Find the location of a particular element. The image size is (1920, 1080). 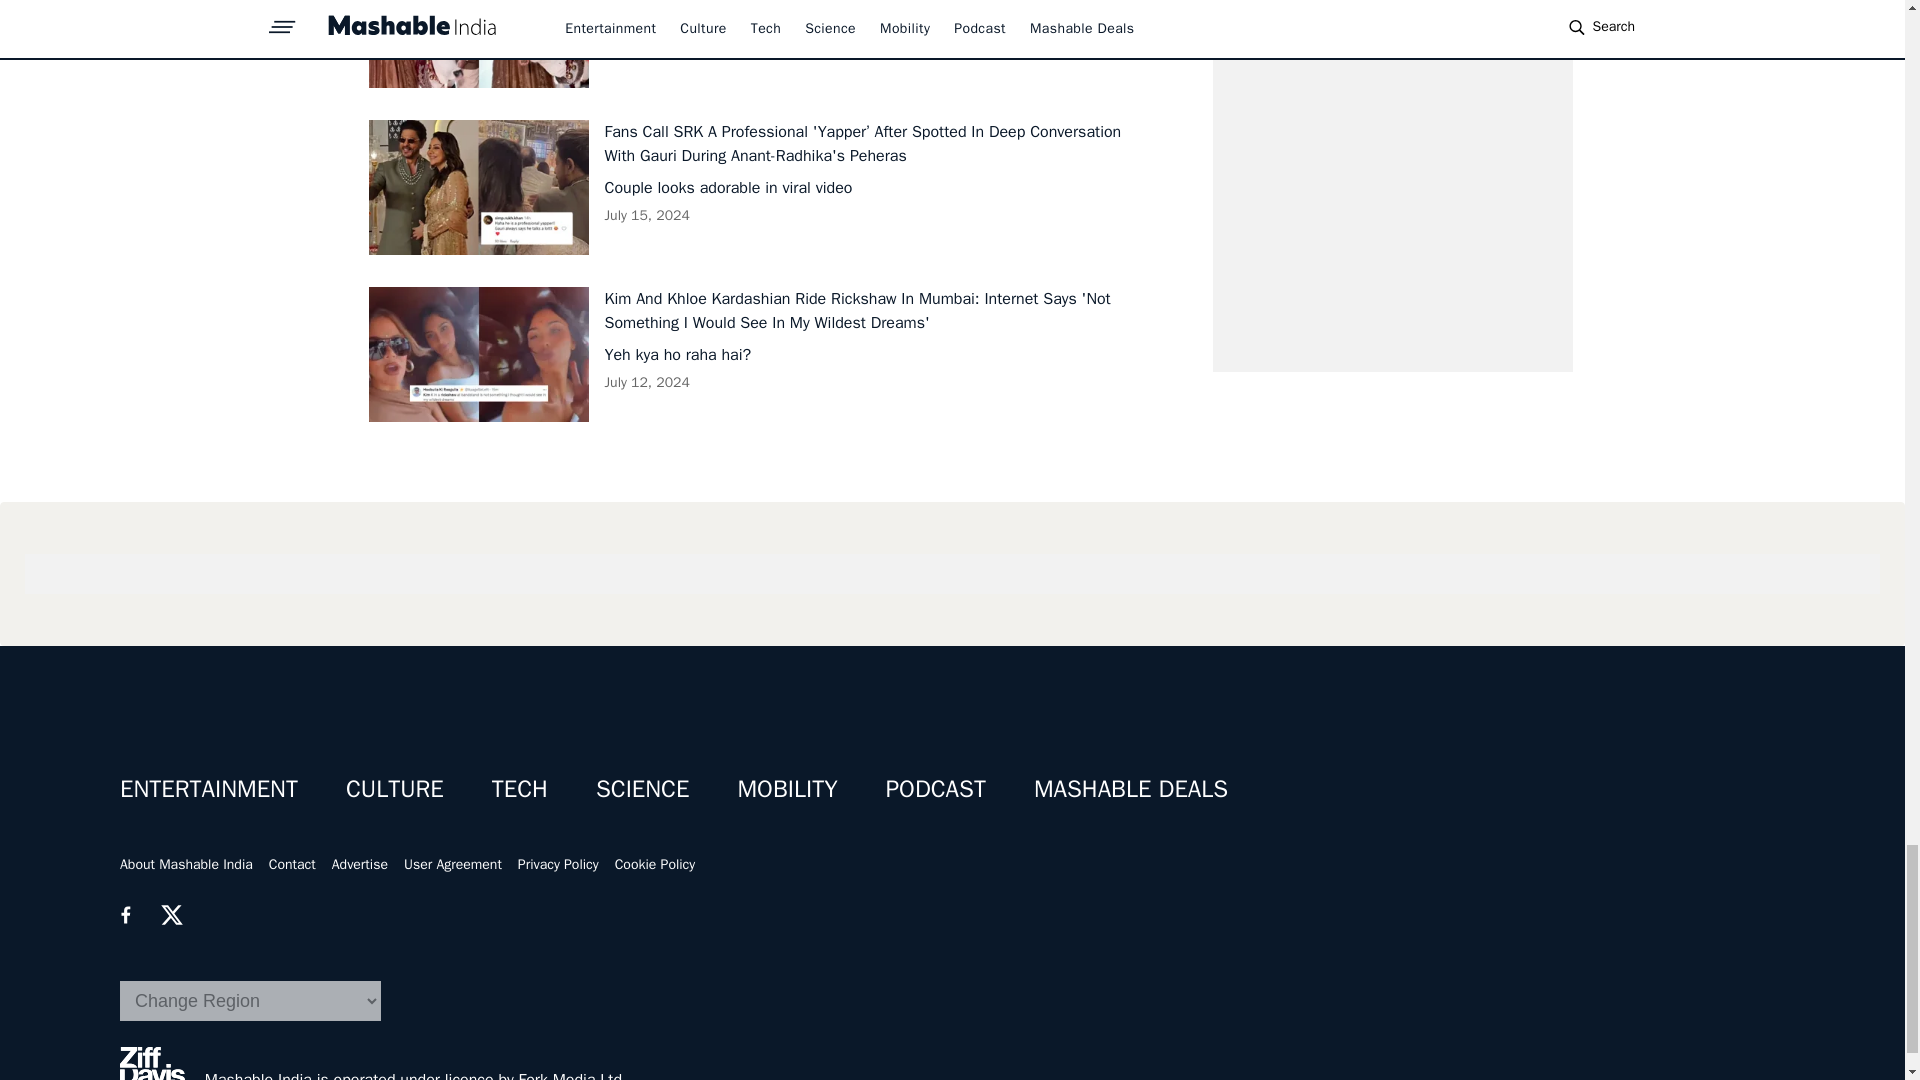

ENTERTAINMENT is located at coordinates (208, 788).